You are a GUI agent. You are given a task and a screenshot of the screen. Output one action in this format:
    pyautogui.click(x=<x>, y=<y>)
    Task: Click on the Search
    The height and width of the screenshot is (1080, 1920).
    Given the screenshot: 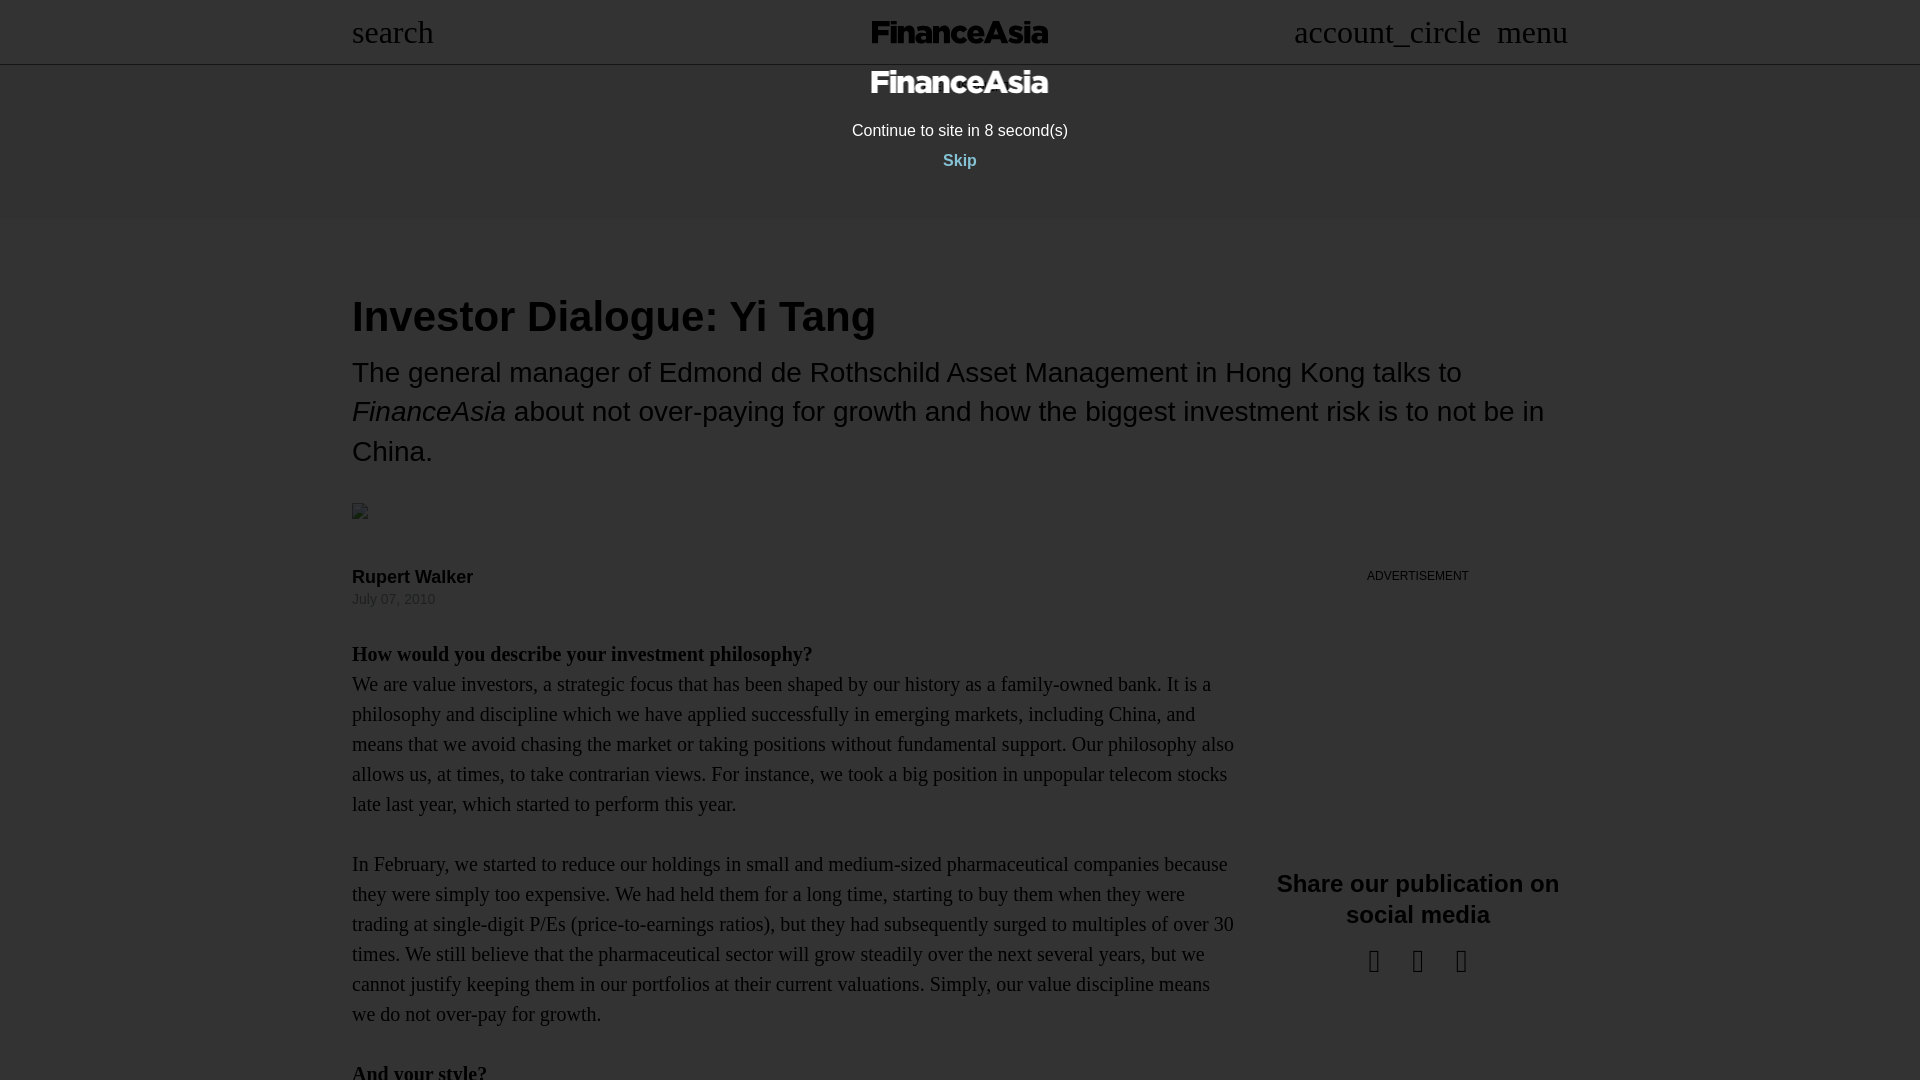 What is the action you would take?
    pyautogui.click(x=392, y=32)
    